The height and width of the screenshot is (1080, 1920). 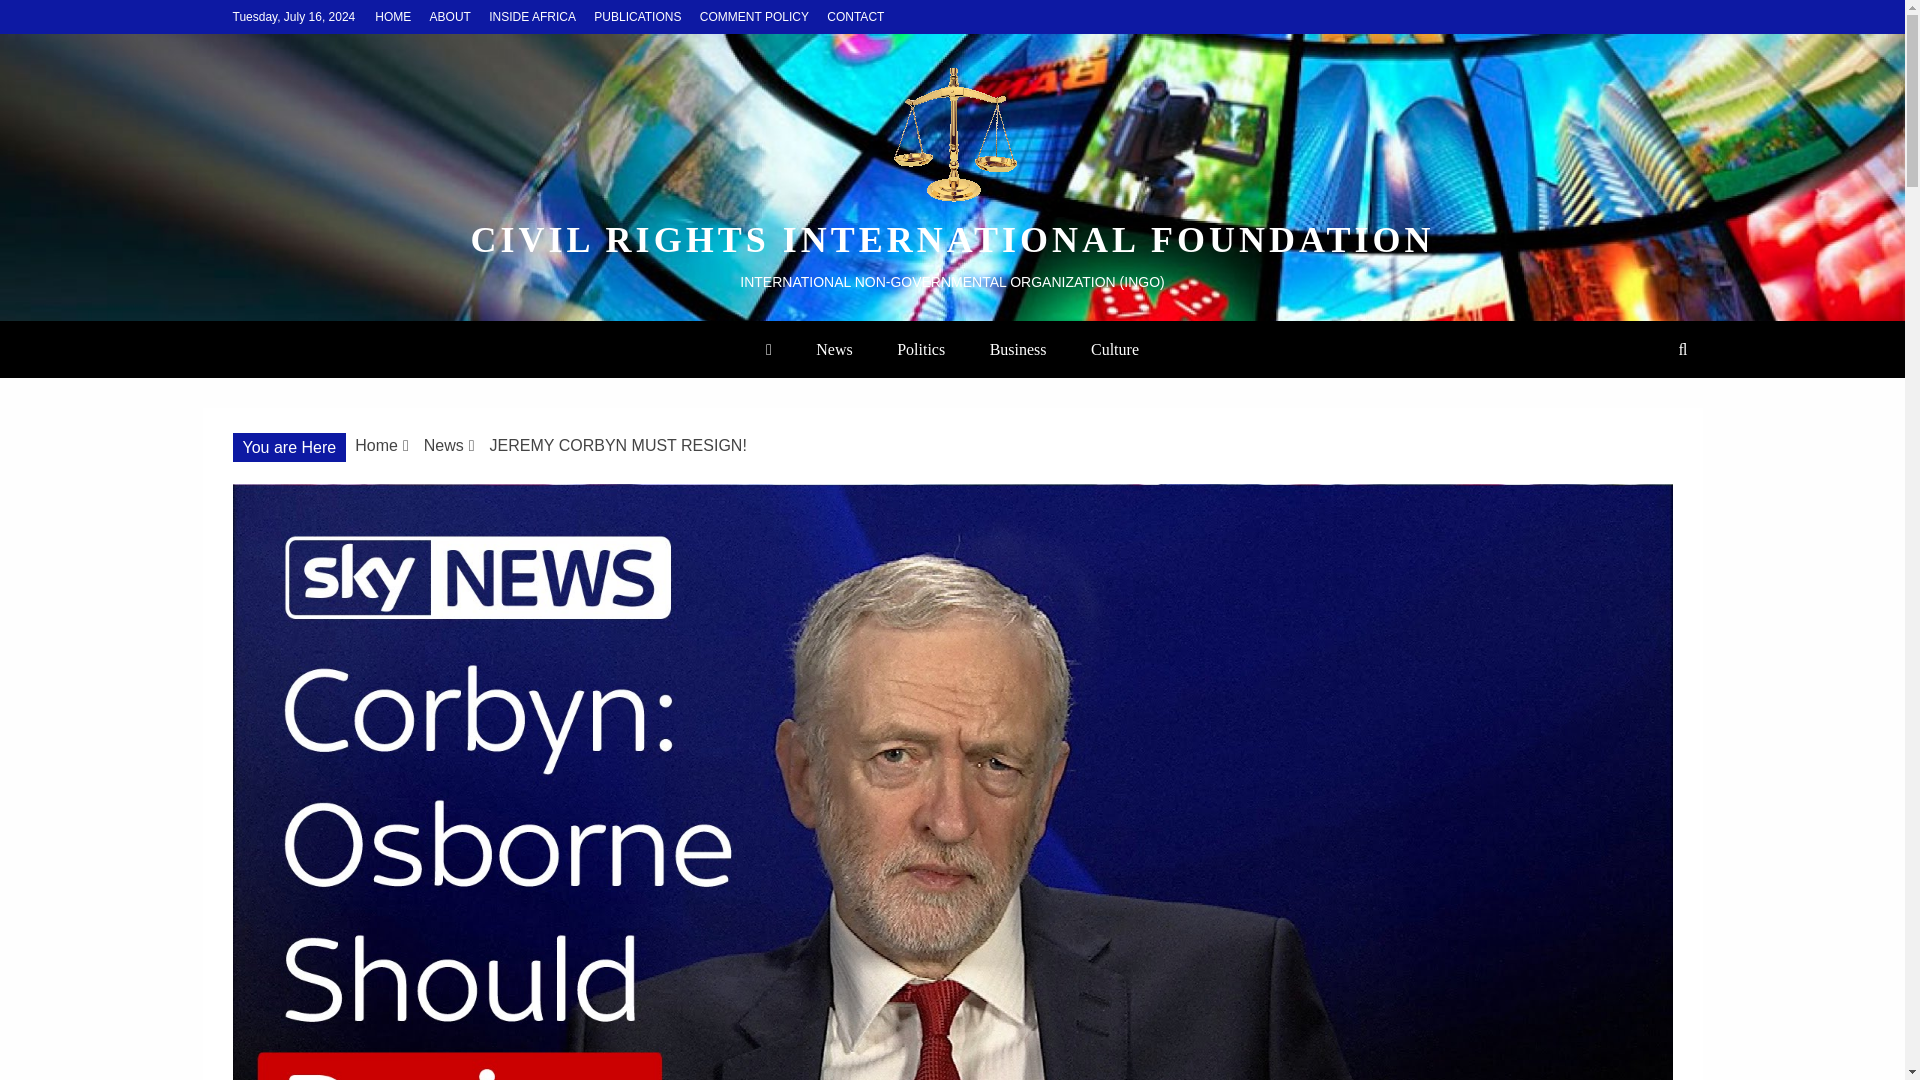 What do you see at coordinates (41, 18) in the screenshot?
I see `Search` at bounding box center [41, 18].